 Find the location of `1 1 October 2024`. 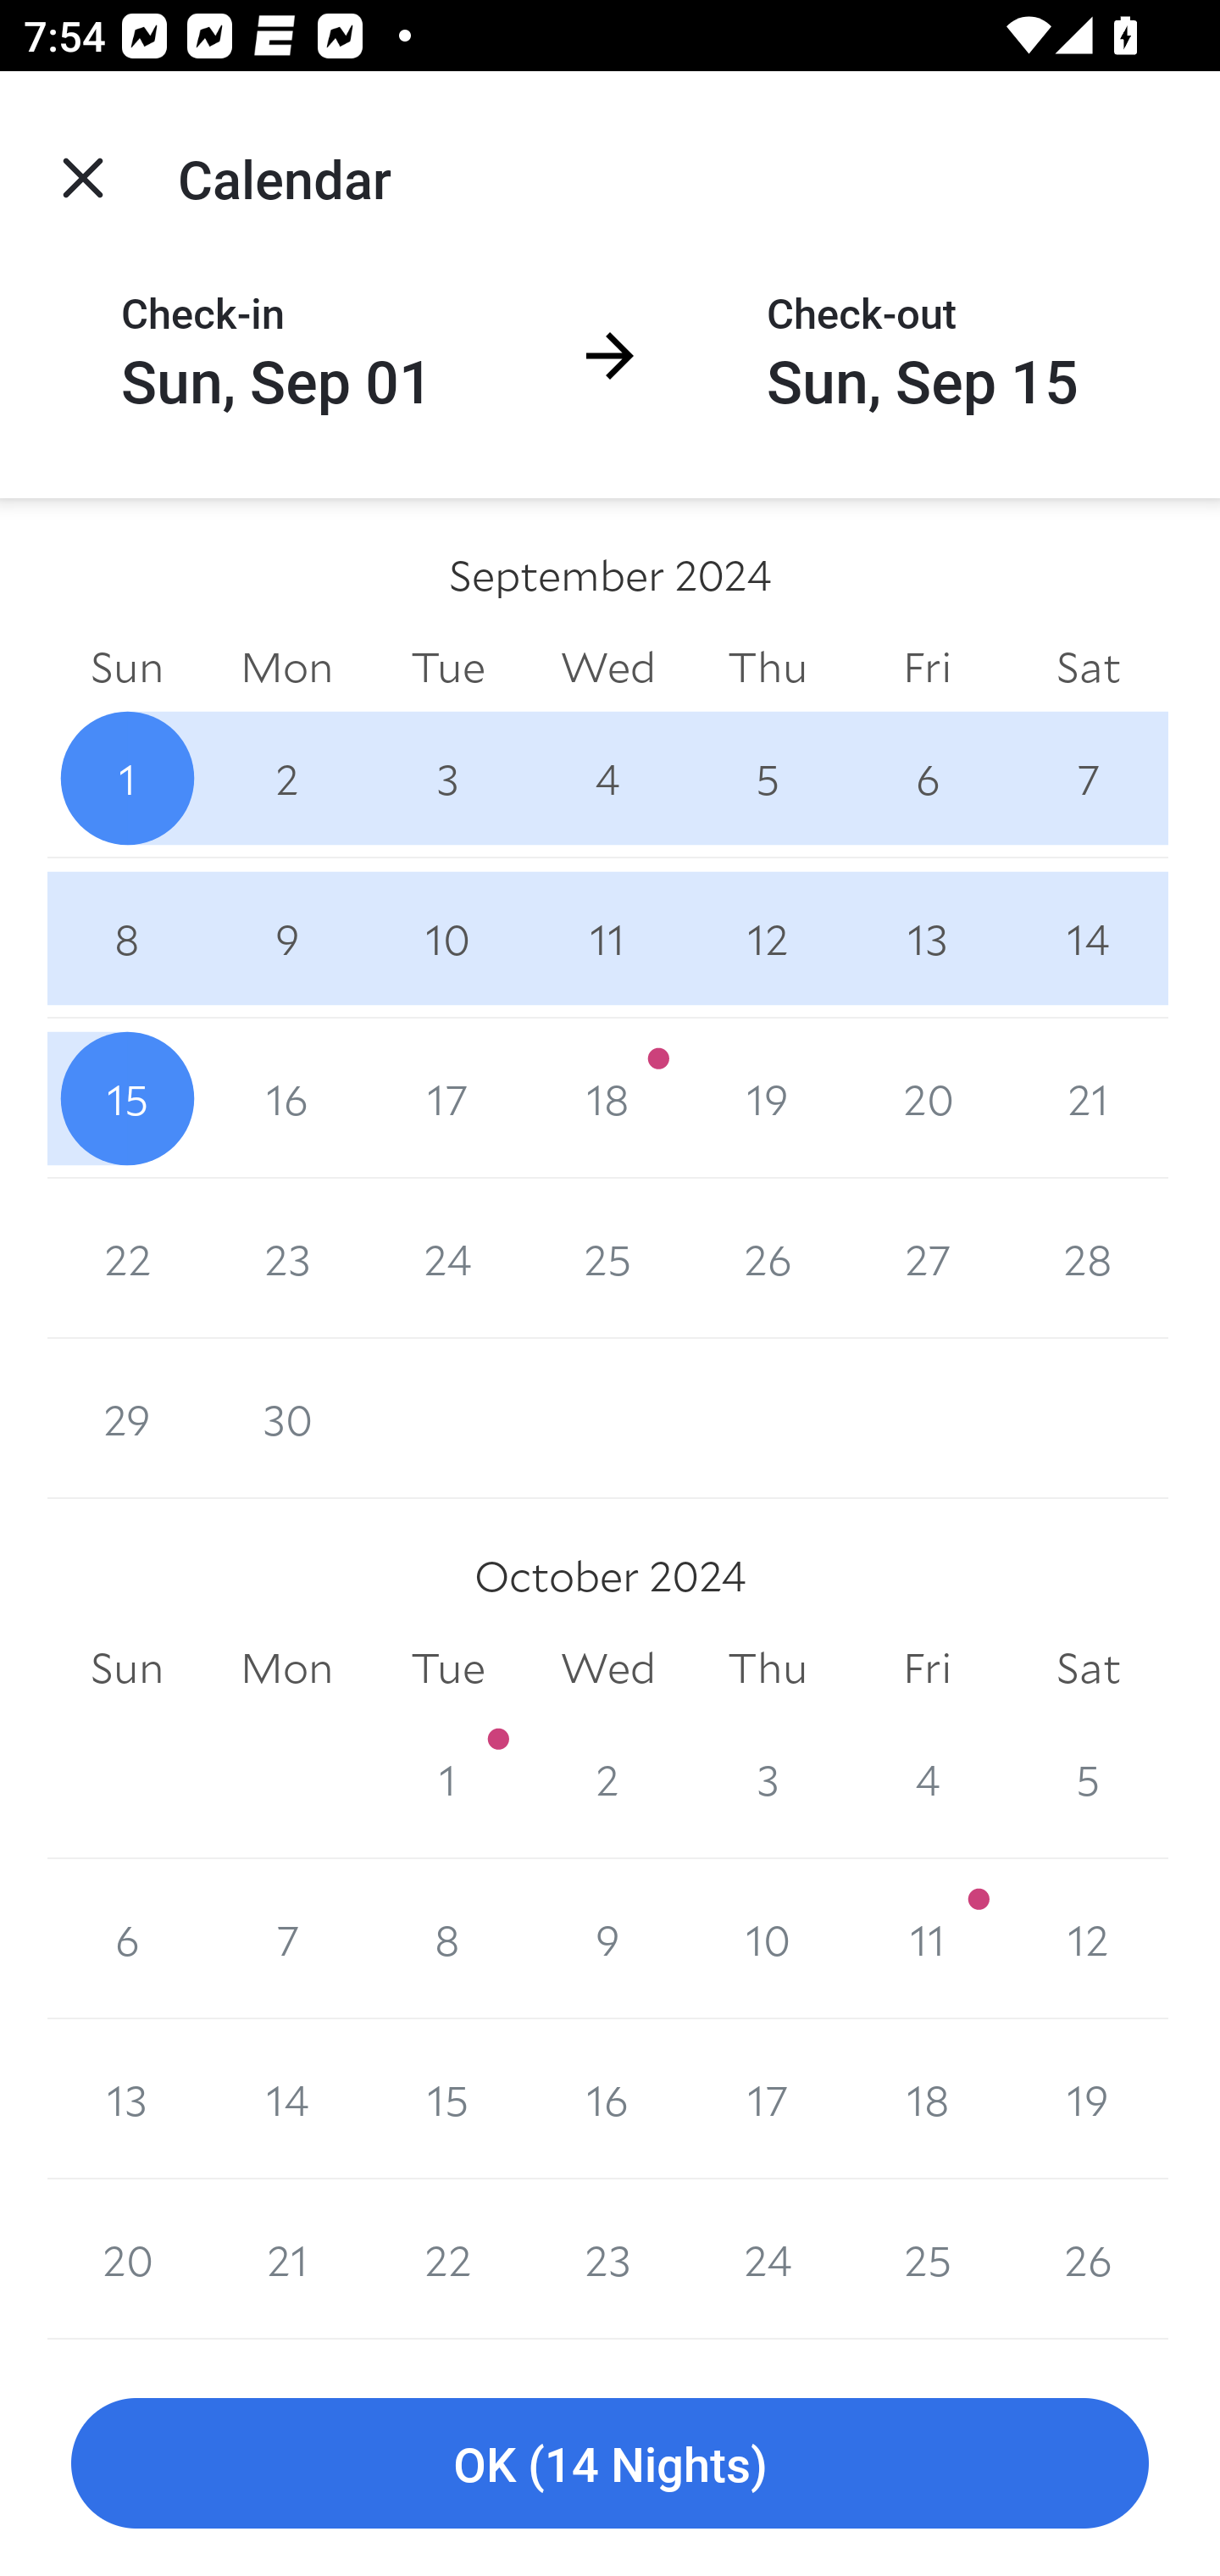

1 1 October 2024 is located at coordinates (447, 1779).